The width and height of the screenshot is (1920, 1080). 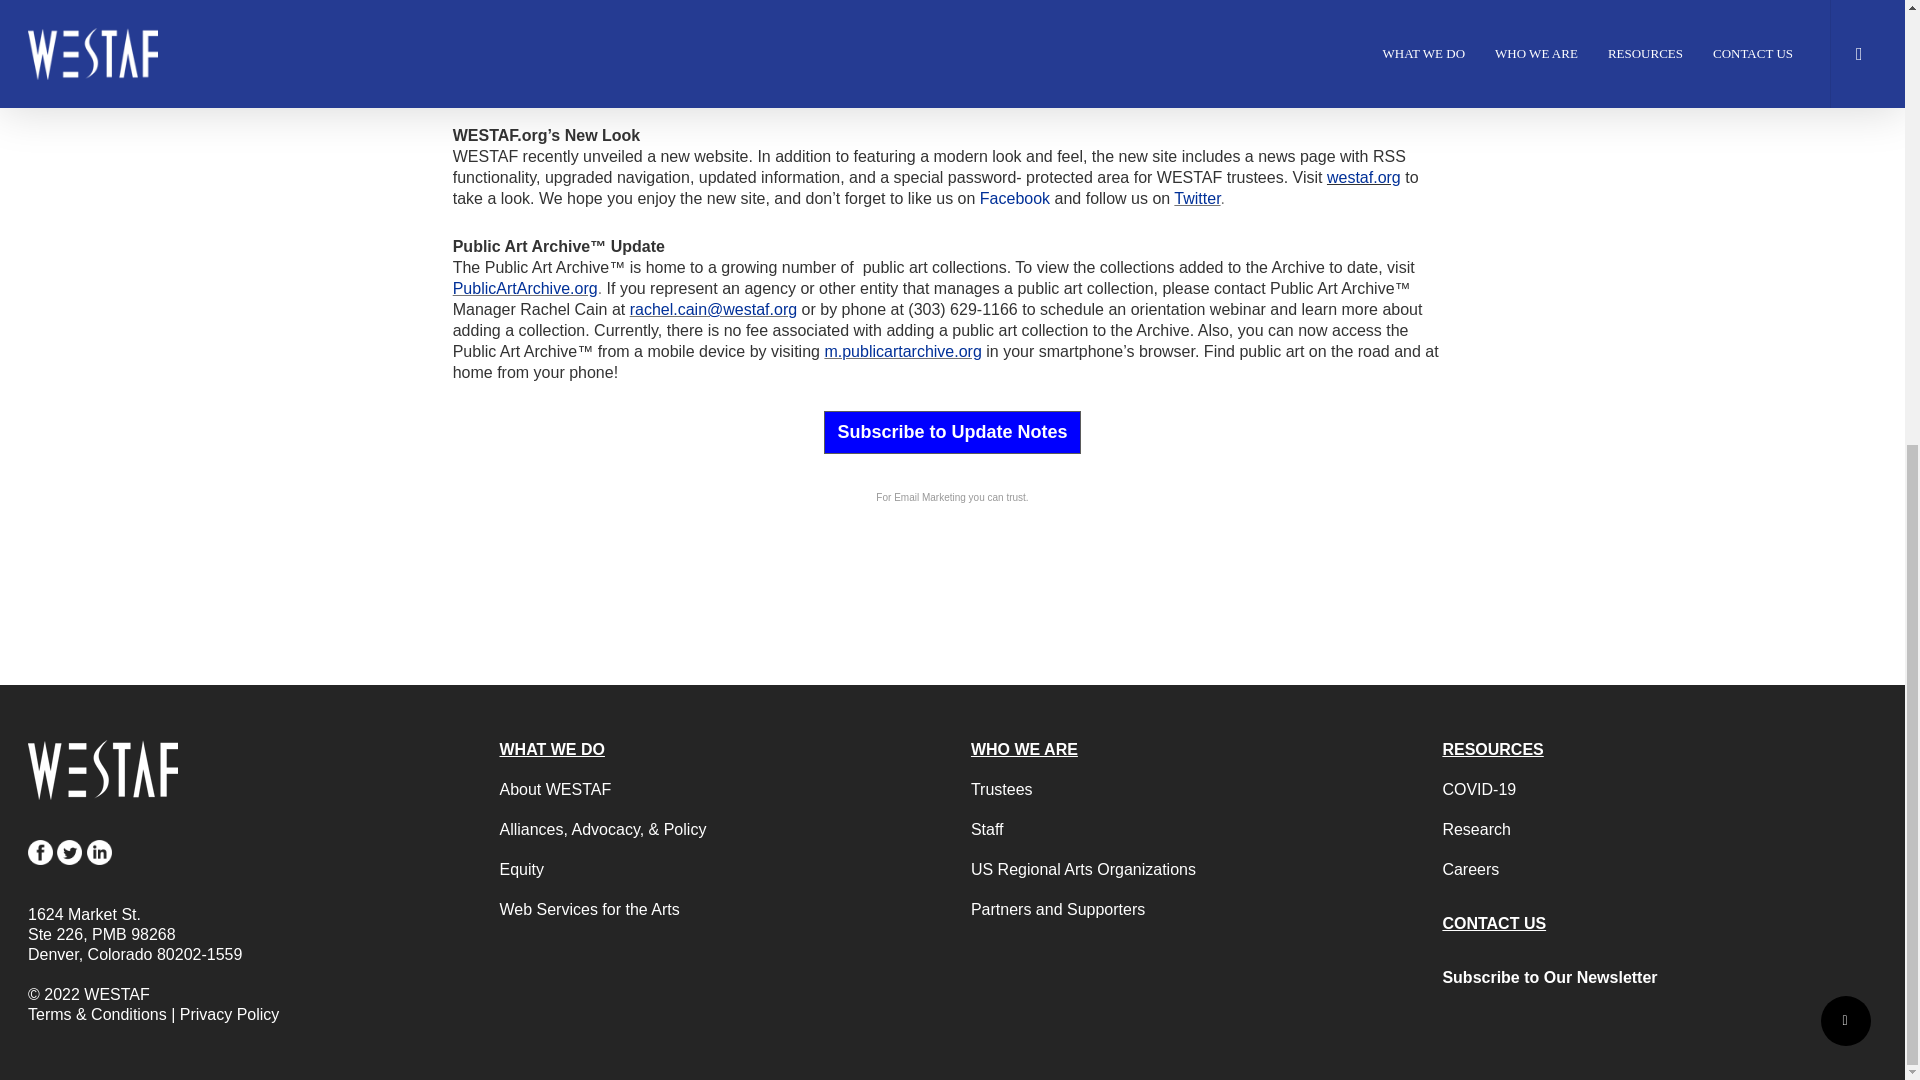 What do you see at coordinates (525, 288) in the screenshot?
I see `PublicArtArchive.org` at bounding box center [525, 288].